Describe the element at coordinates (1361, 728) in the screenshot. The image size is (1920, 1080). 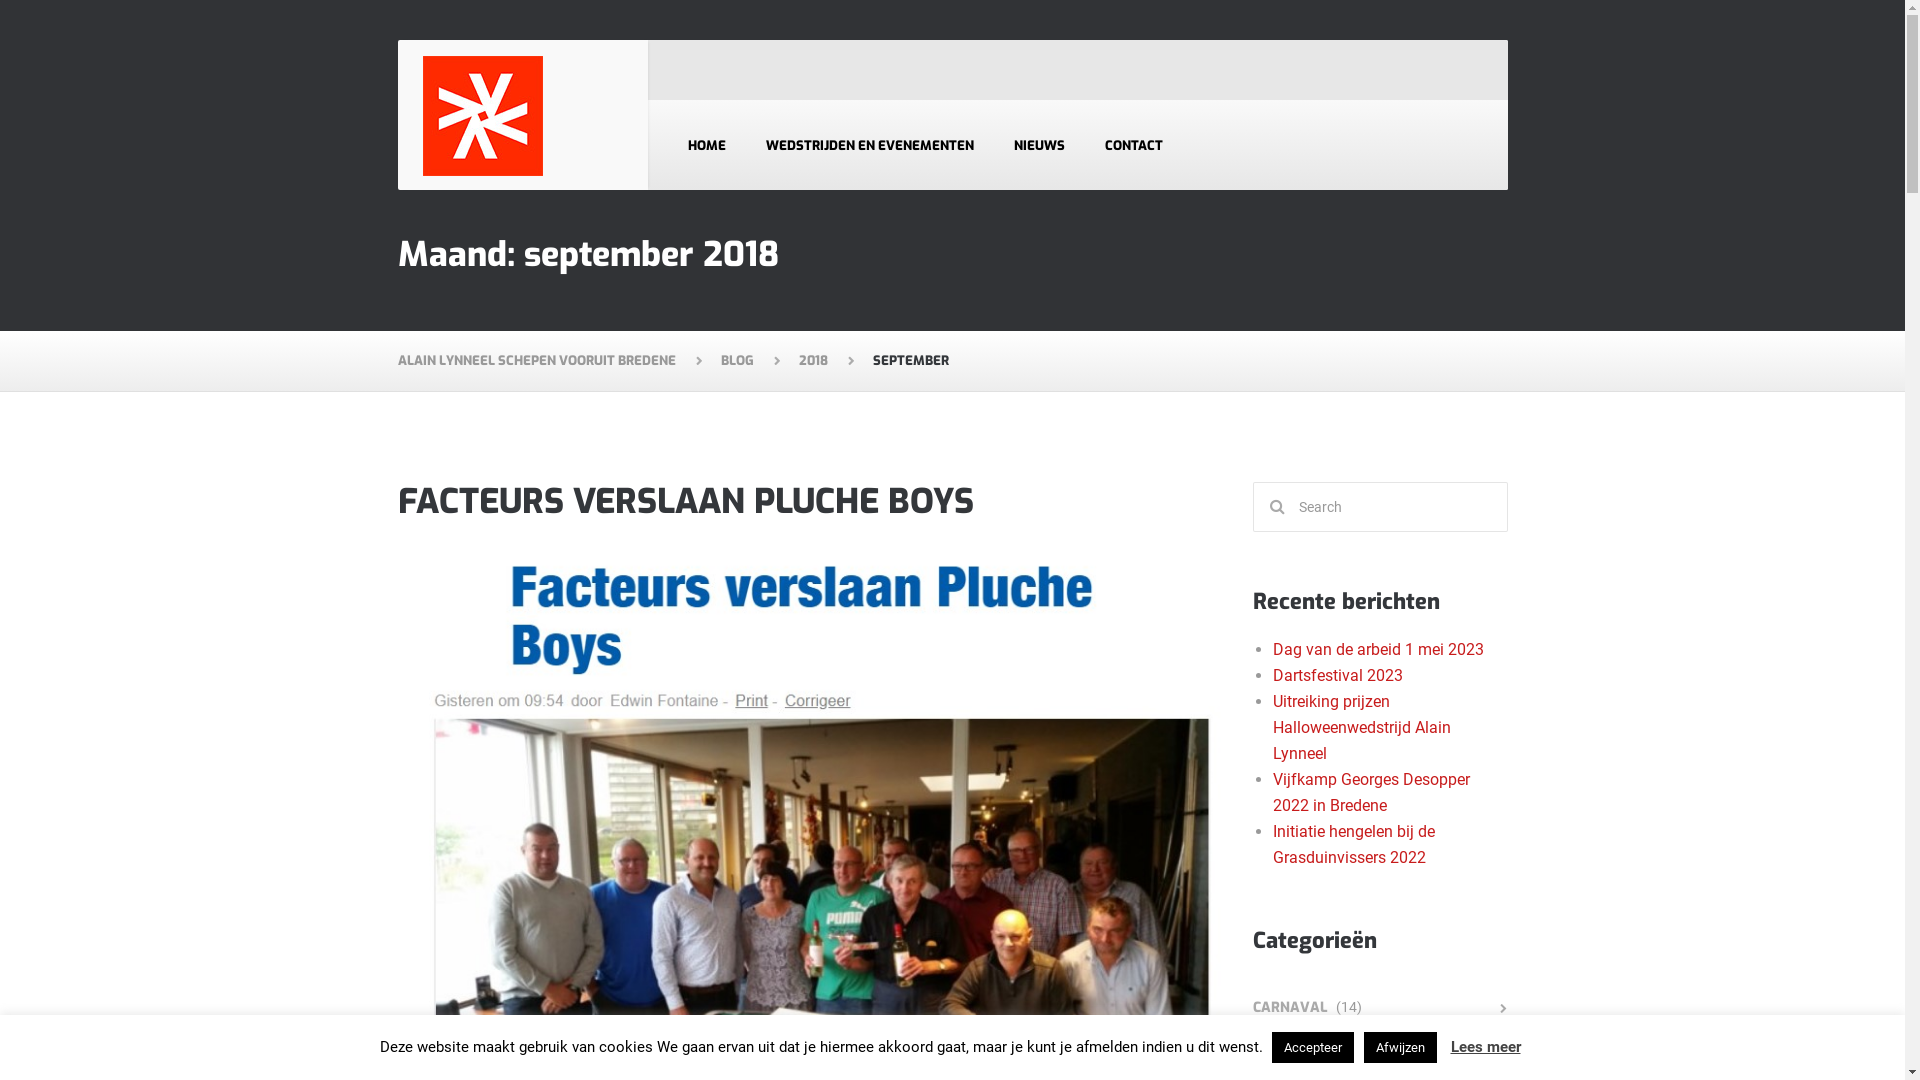
I see `Uitreiking prijzen Halloweenwedstrijd Alain Lynneel` at that location.